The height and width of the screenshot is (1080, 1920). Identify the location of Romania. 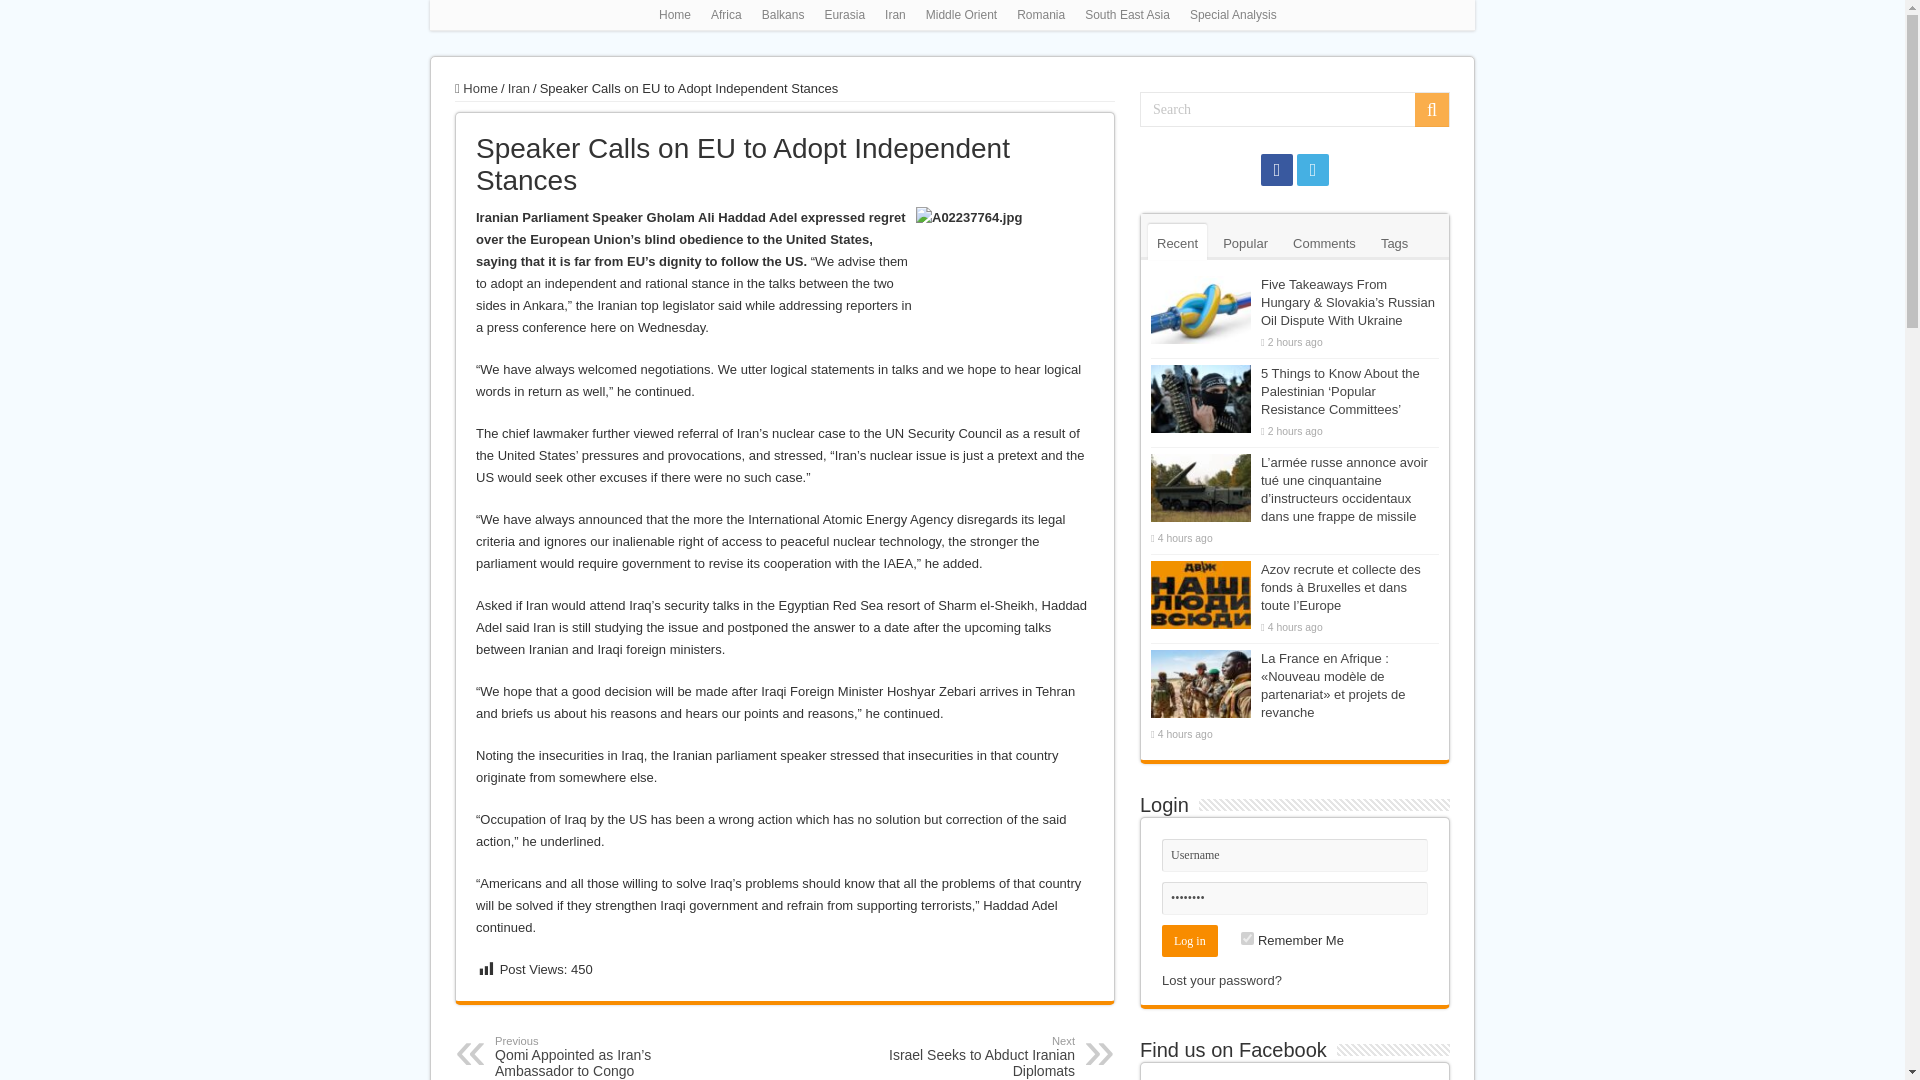
(1040, 15).